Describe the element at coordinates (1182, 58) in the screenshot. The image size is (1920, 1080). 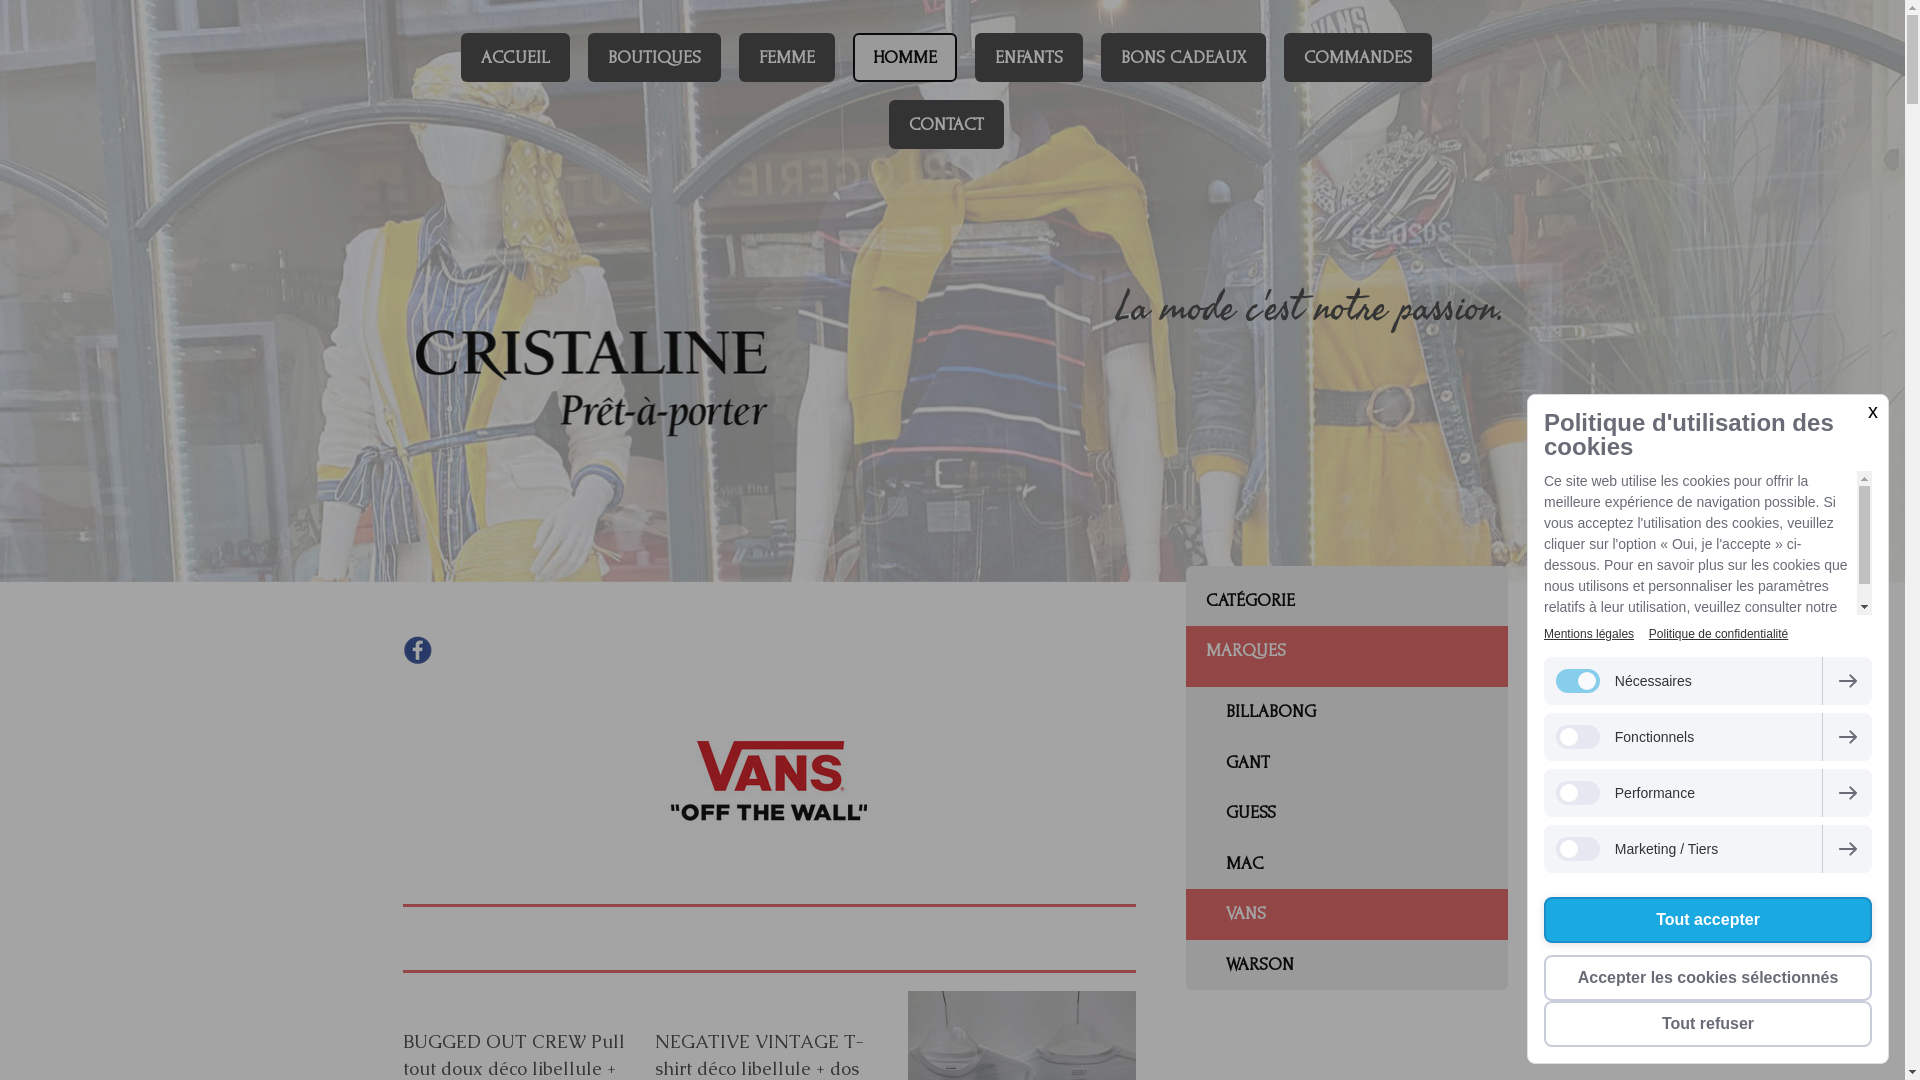
I see `BONS CADEAUX` at that location.